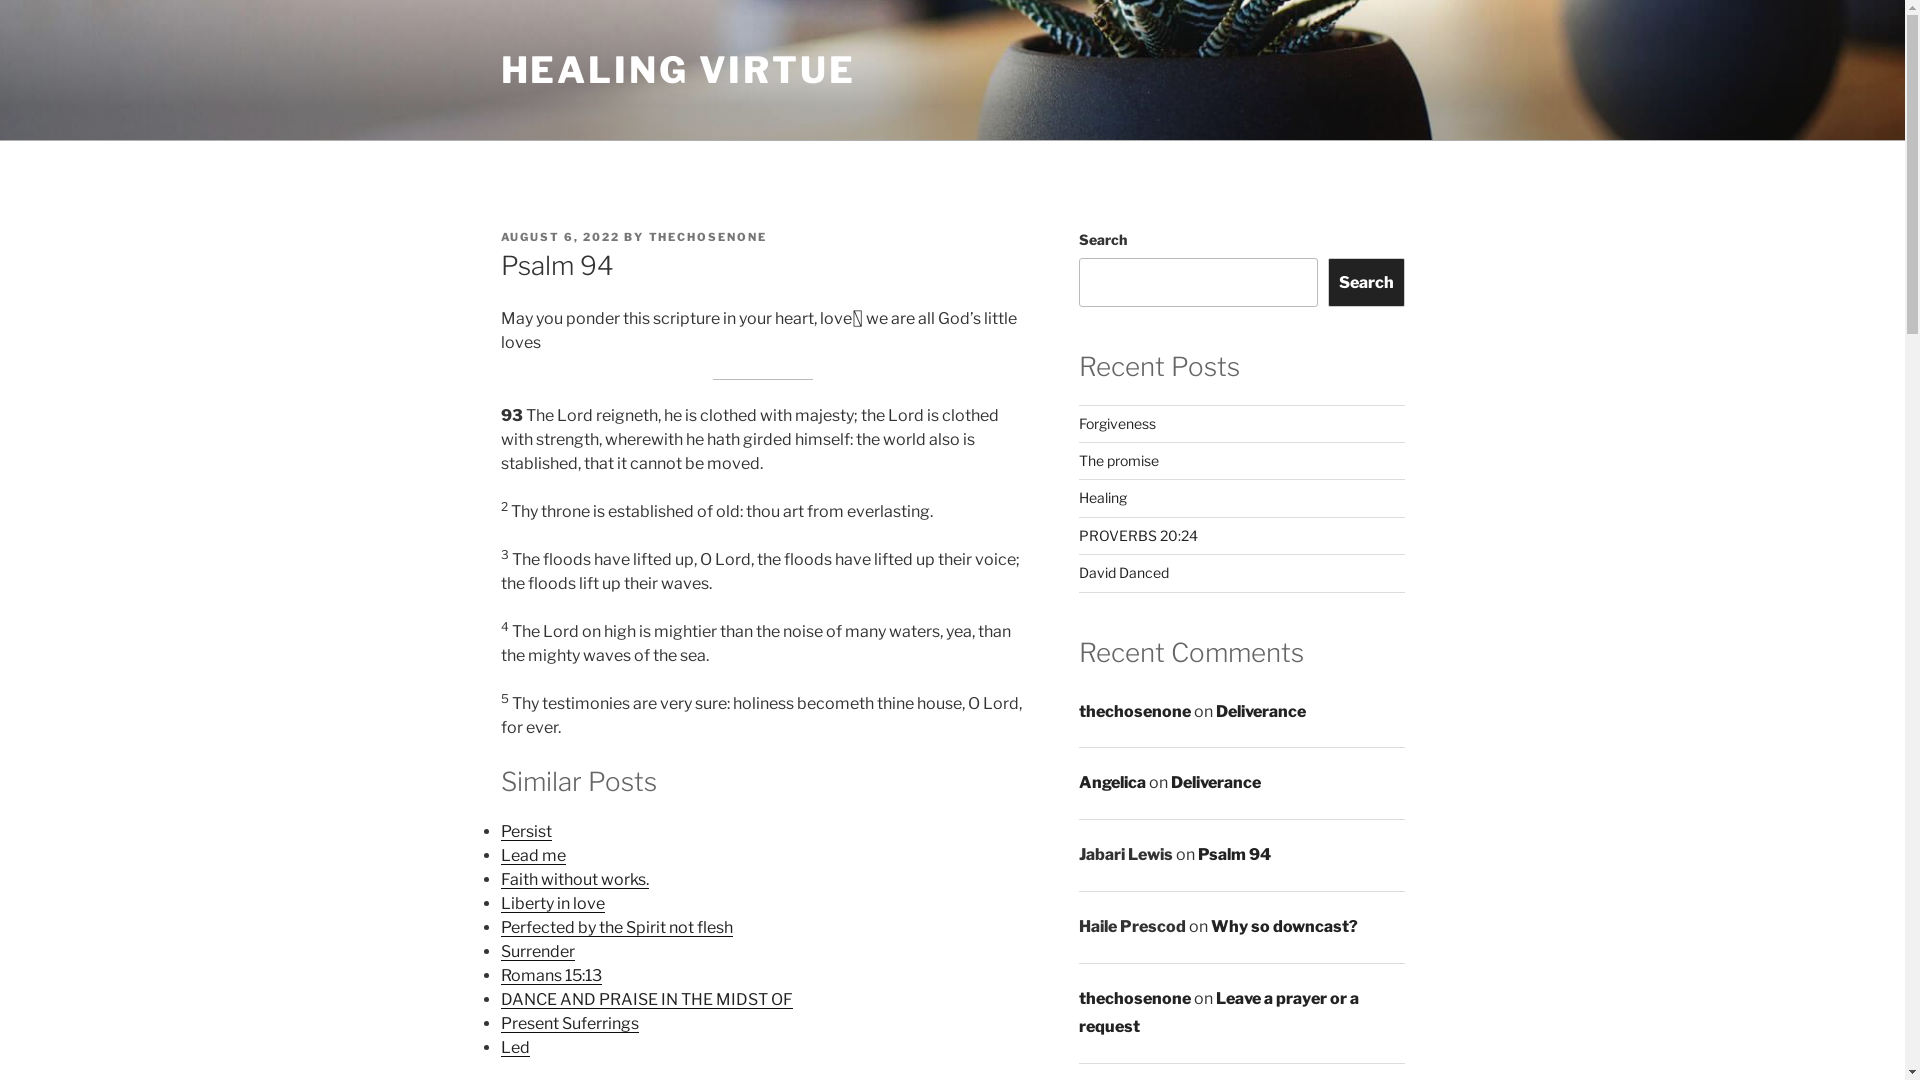 This screenshot has width=1920, height=1080. What do you see at coordinates (1103, 498) in the screenshot?
I see `Healing` at bounding box center [1103, 498].